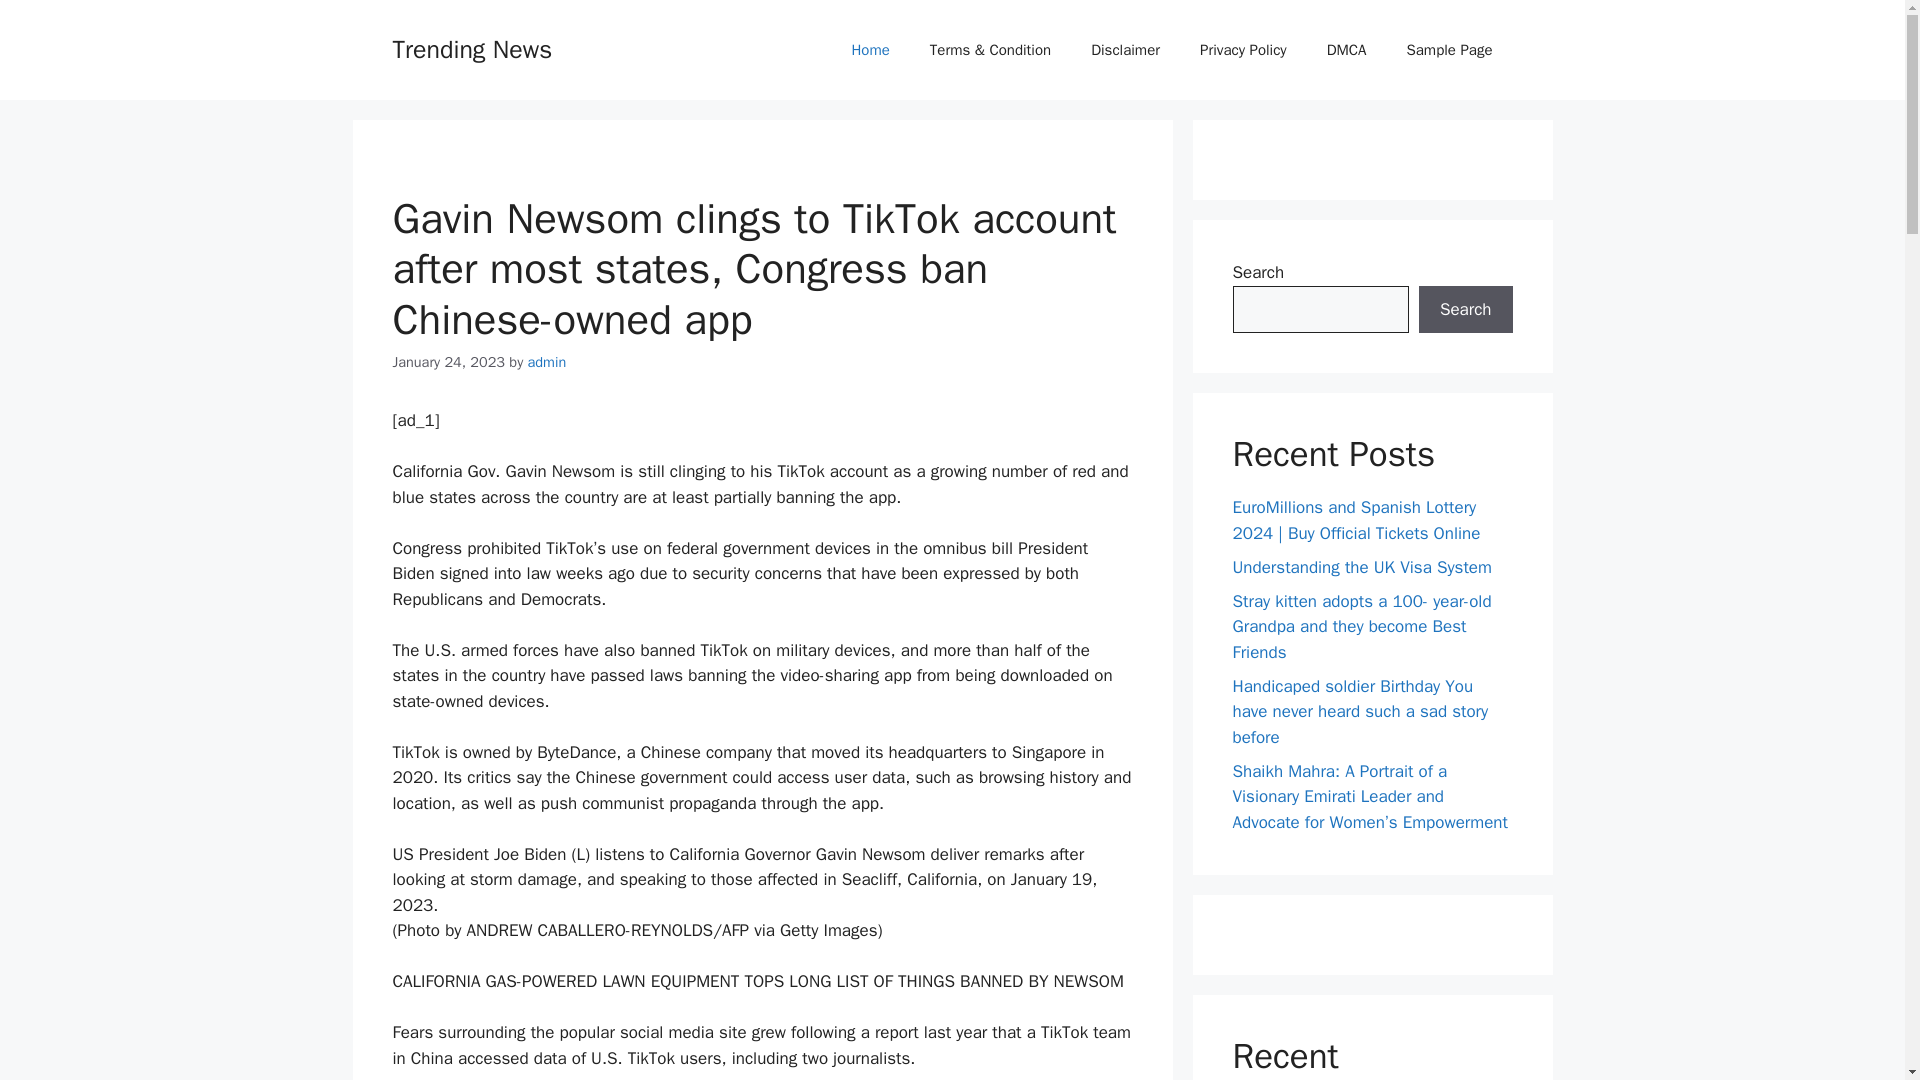 The height and width of the screenshot is (1080, 1920). What do you see at coordinates (870, 50) in the screenshot?
I see `Home` at bounding box center [870, 50].